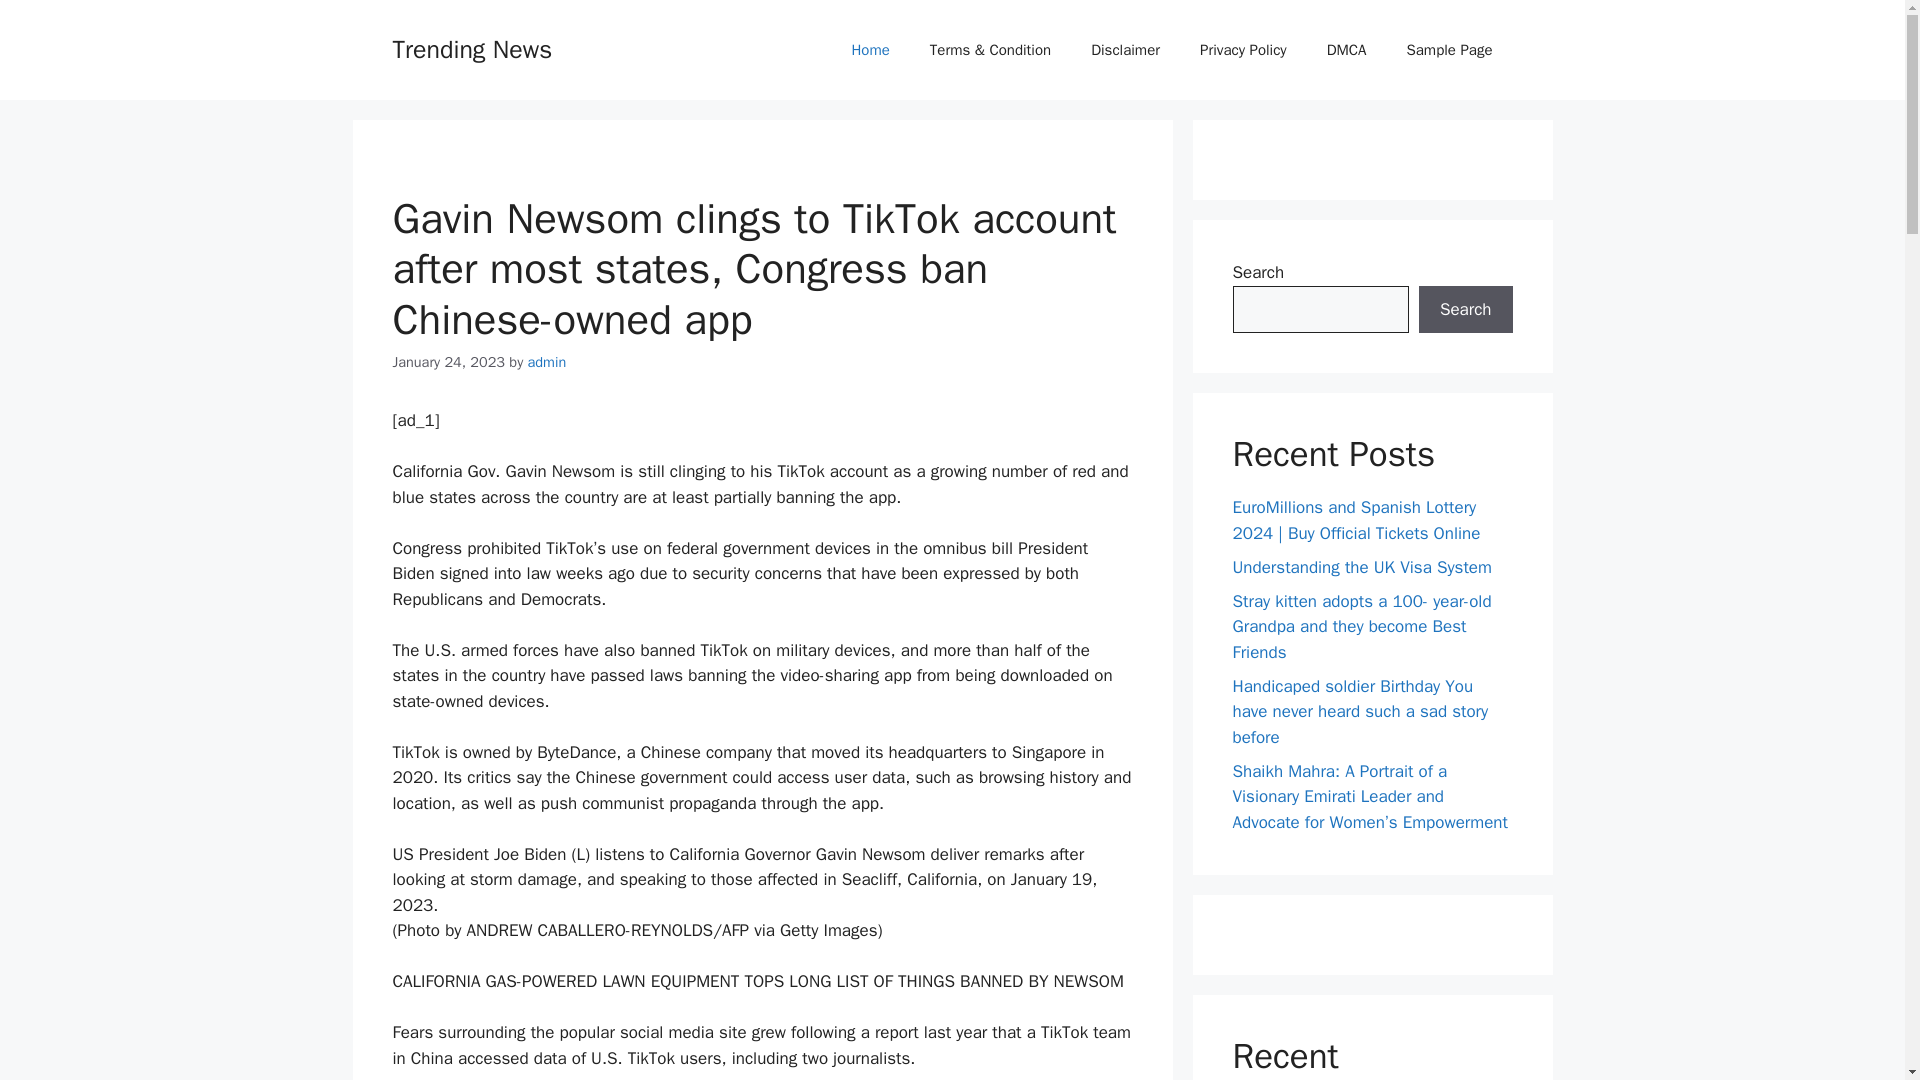 The height and width of the screenshot is (1080, 1920). What do you see at coordinates (870, 50) in the screenshot?
I see `Home` at bounding box center [870, 50].